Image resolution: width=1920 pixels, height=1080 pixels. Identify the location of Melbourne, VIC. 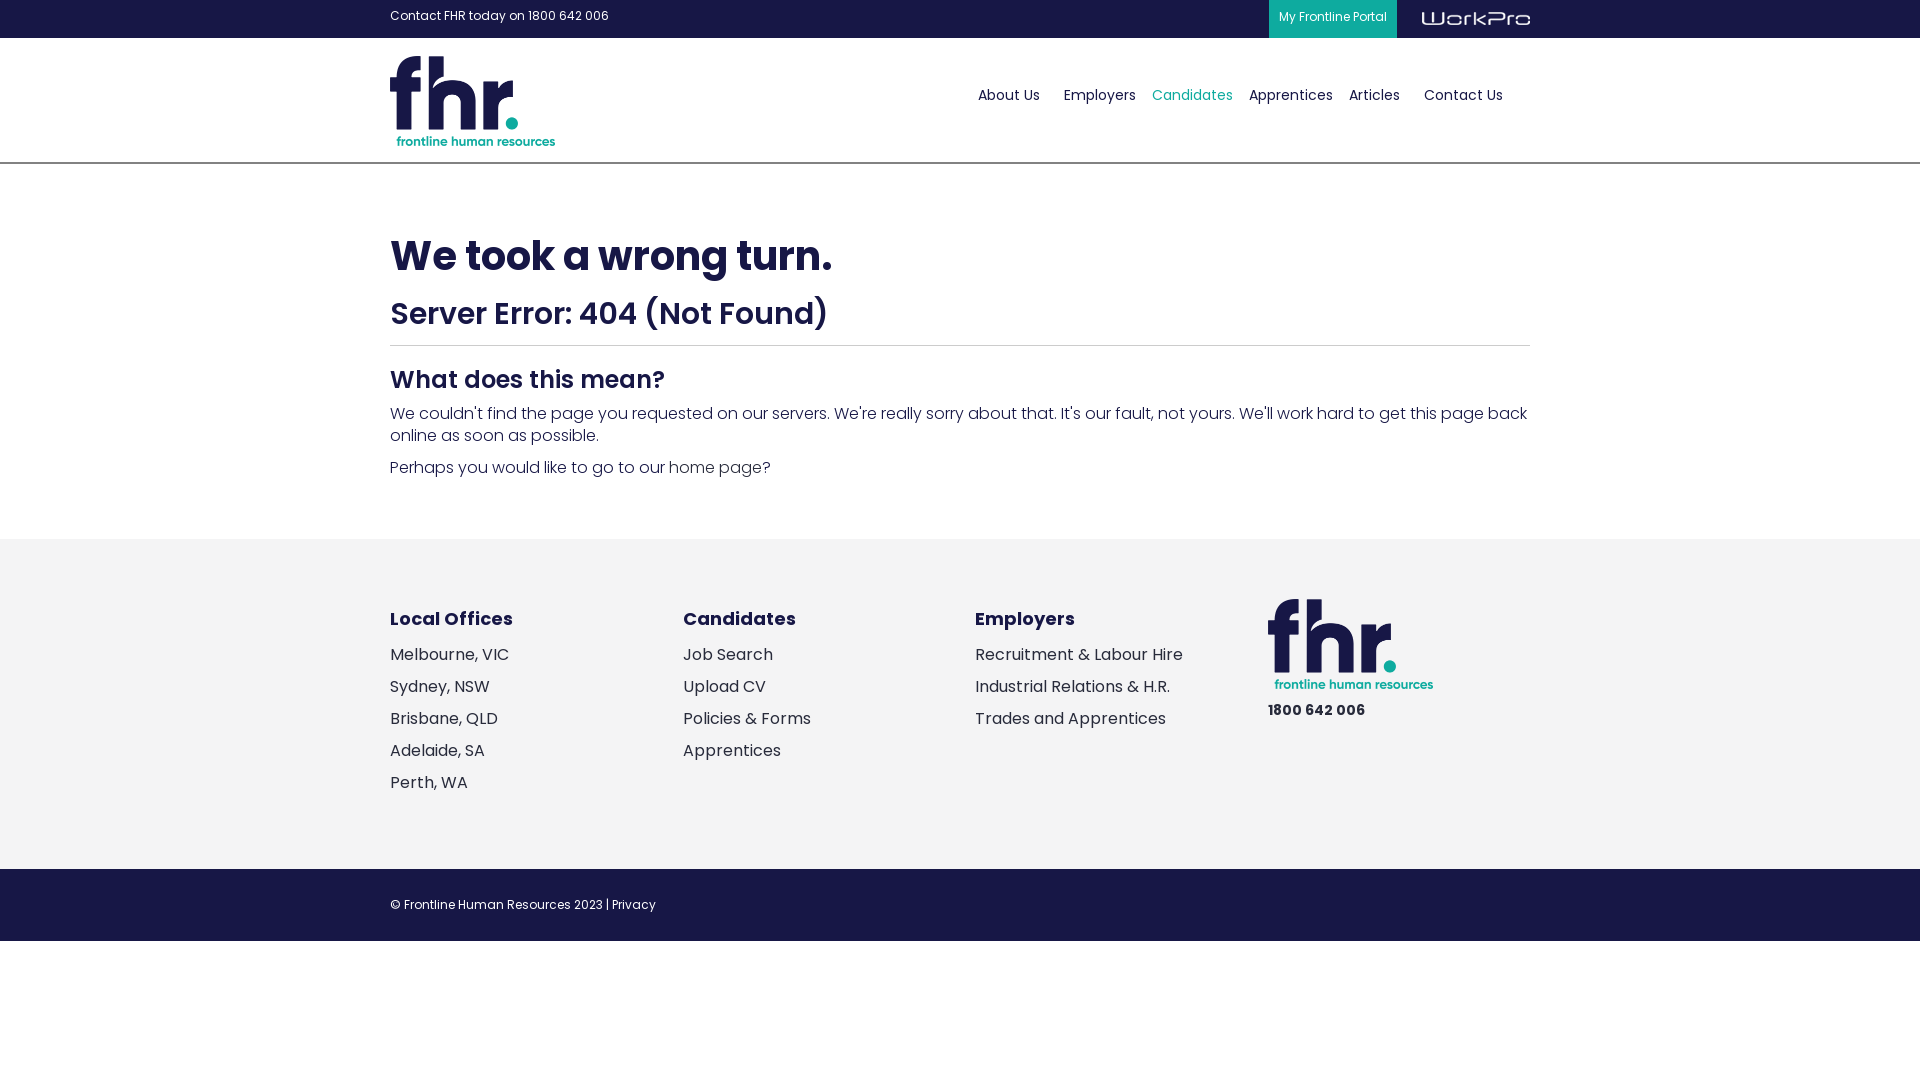
(449, 654).